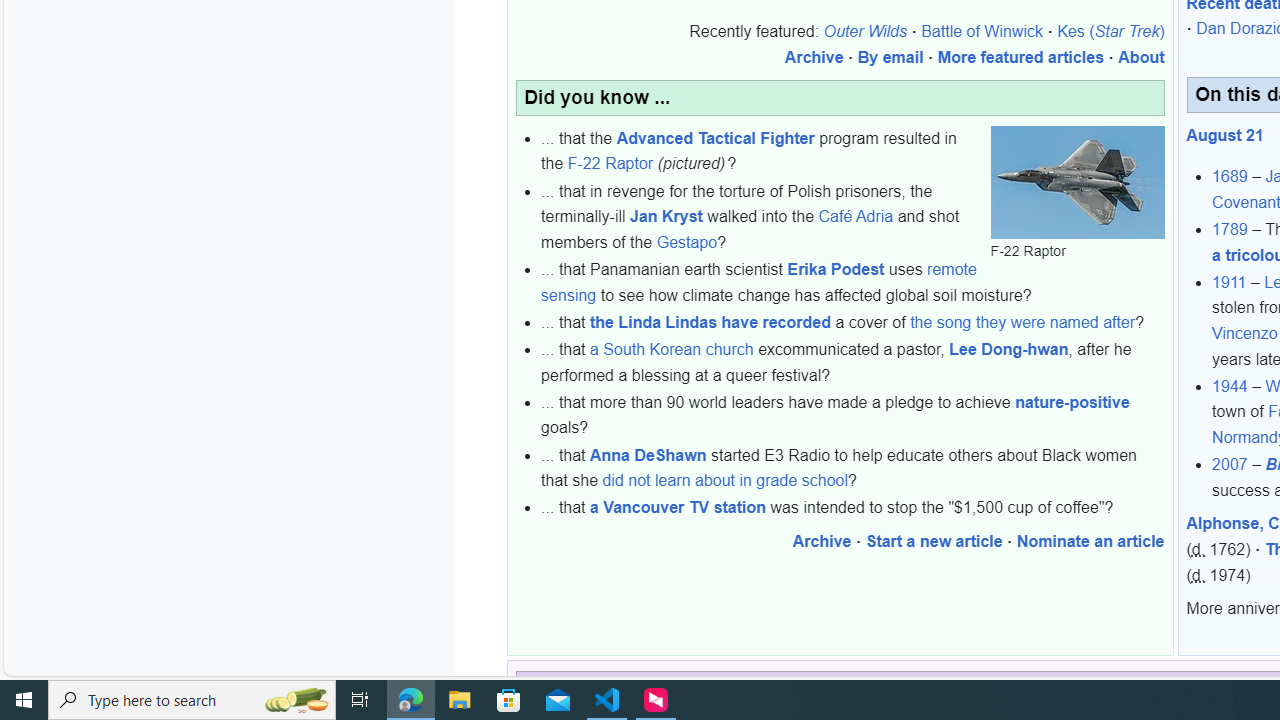 This screenshot has height=720, width=1280. Describe the element at coordinates (1090, 541) in the screenshot. I see `Nominate an article` at that location.